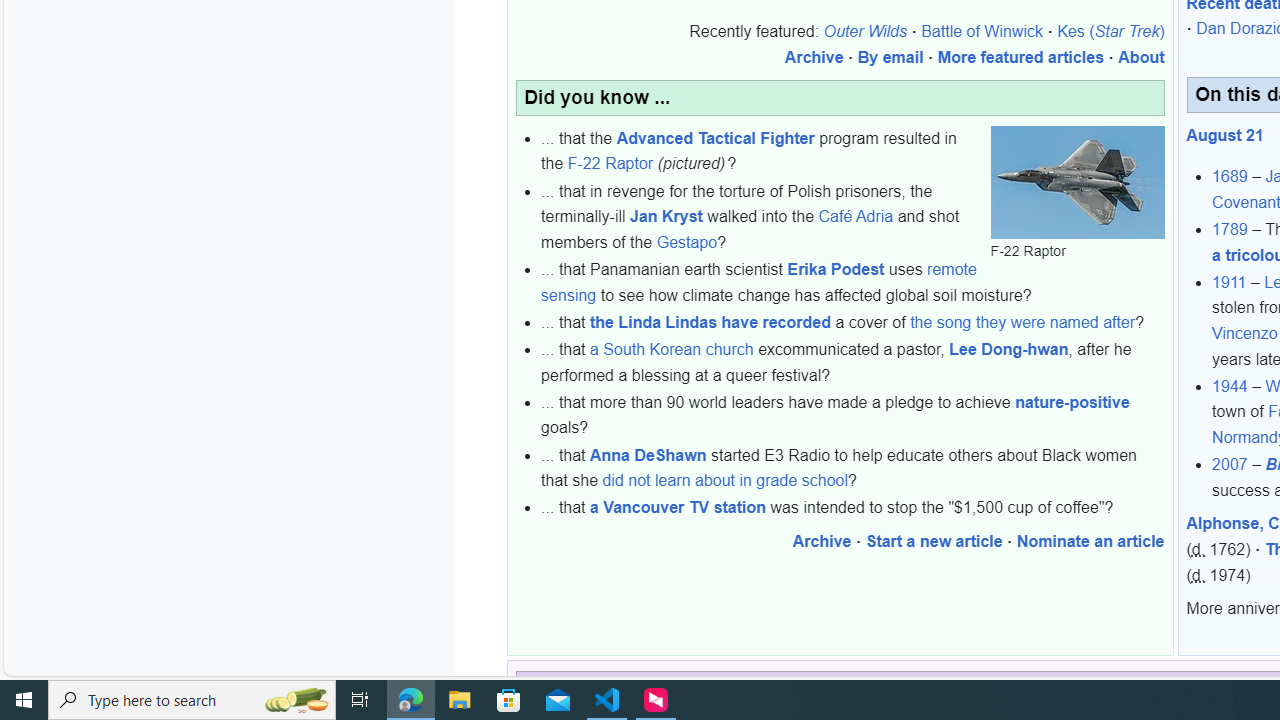 This screenshot has height=720, width=1280. Describe the element at coordinates (1090, 541) in the screenshot. I see `Nominate an article` at that location.